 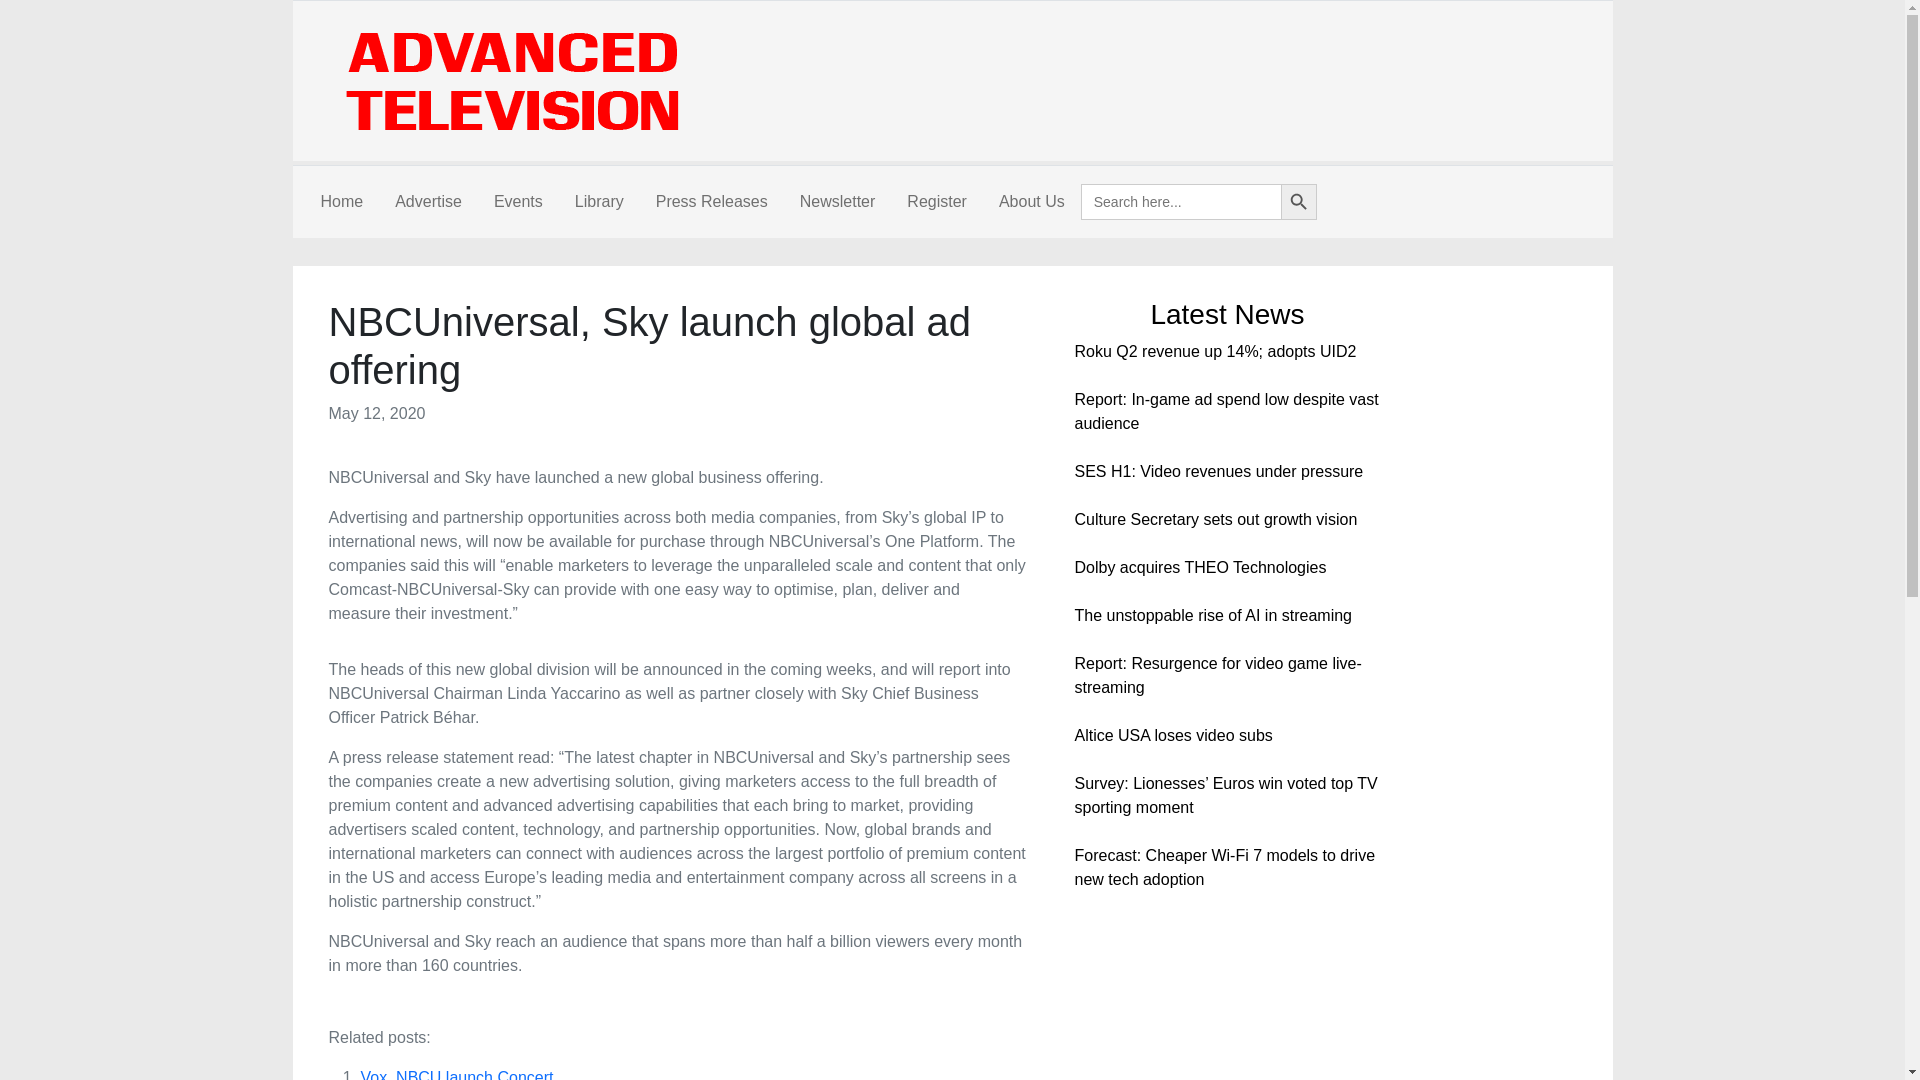 What do you see at coordinates (711, 202) in the screenshot?
I see `Press Releases` at bounding box center [711, 202].